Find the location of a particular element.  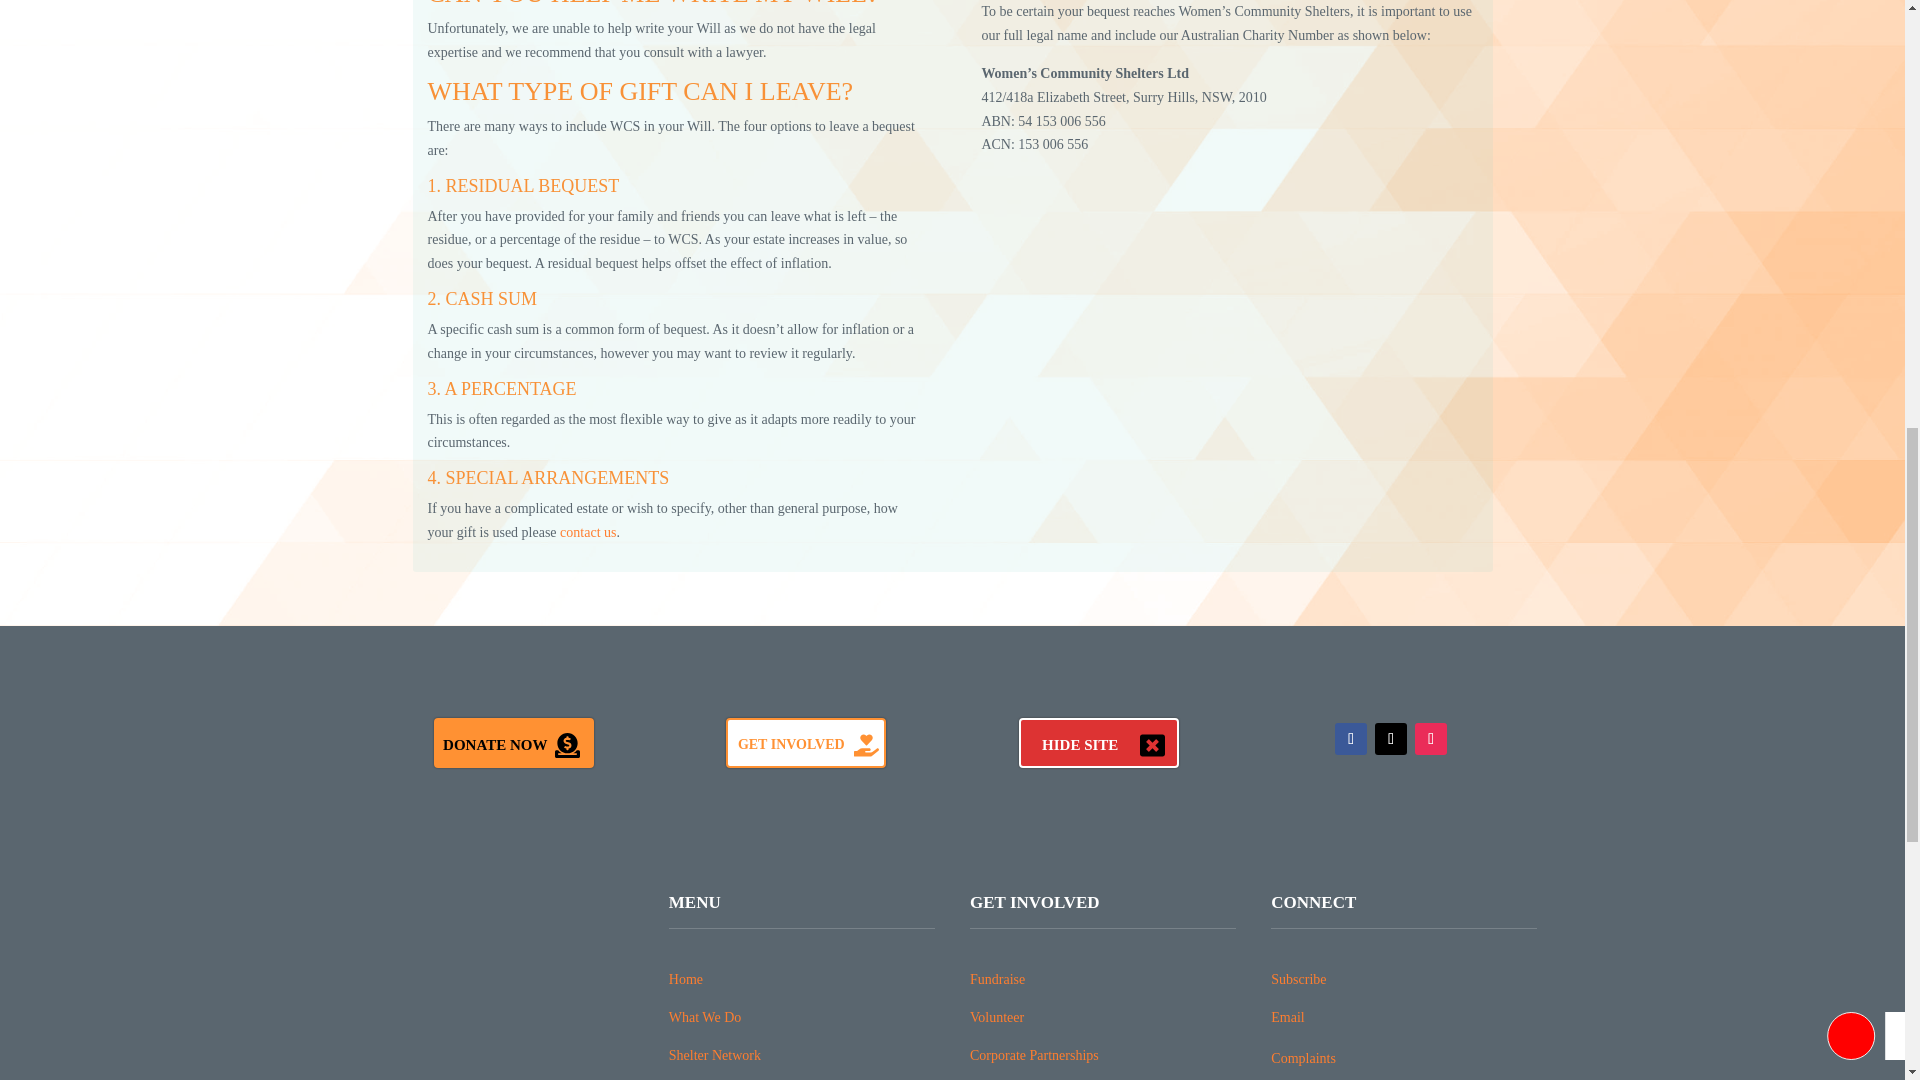

Follow on Facebook is located at coordinates (1350, 738).